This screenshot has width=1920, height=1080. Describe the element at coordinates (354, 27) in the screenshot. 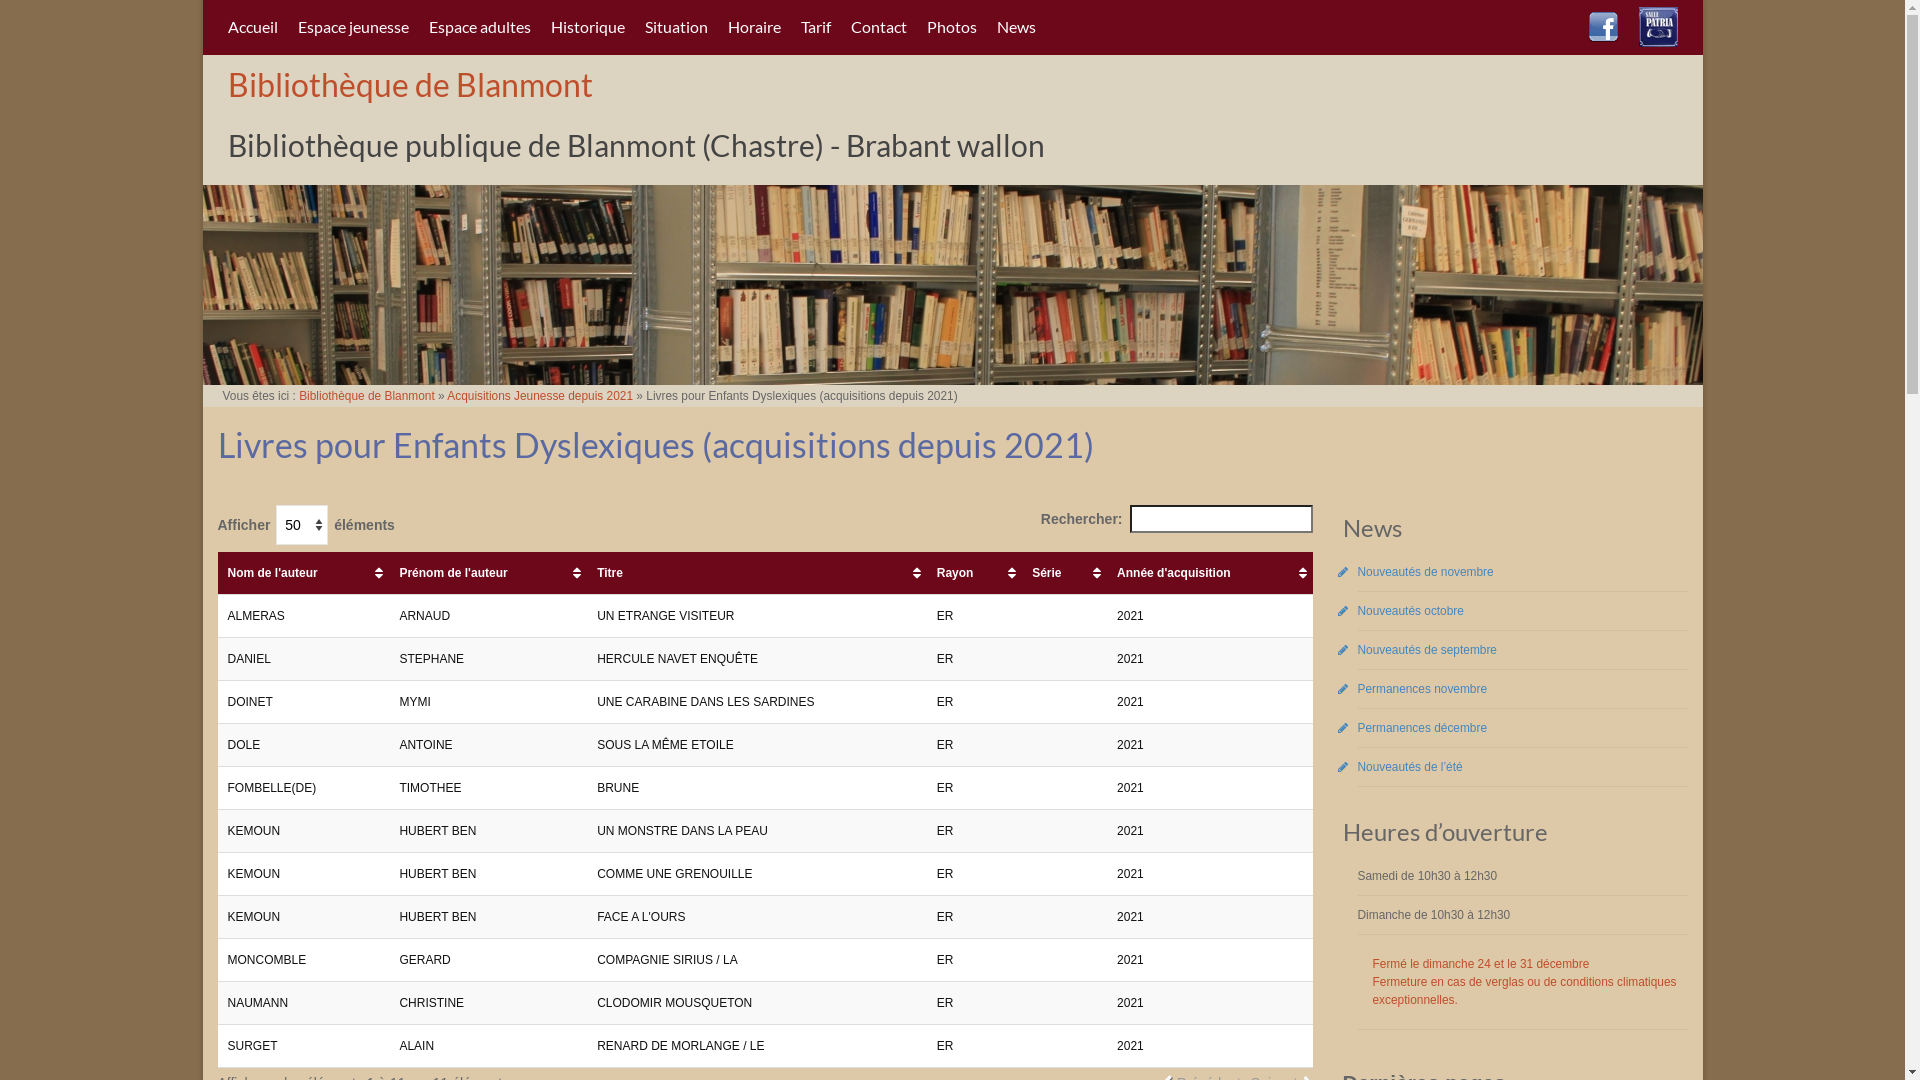

I see `Espace jeunesse` at that location.